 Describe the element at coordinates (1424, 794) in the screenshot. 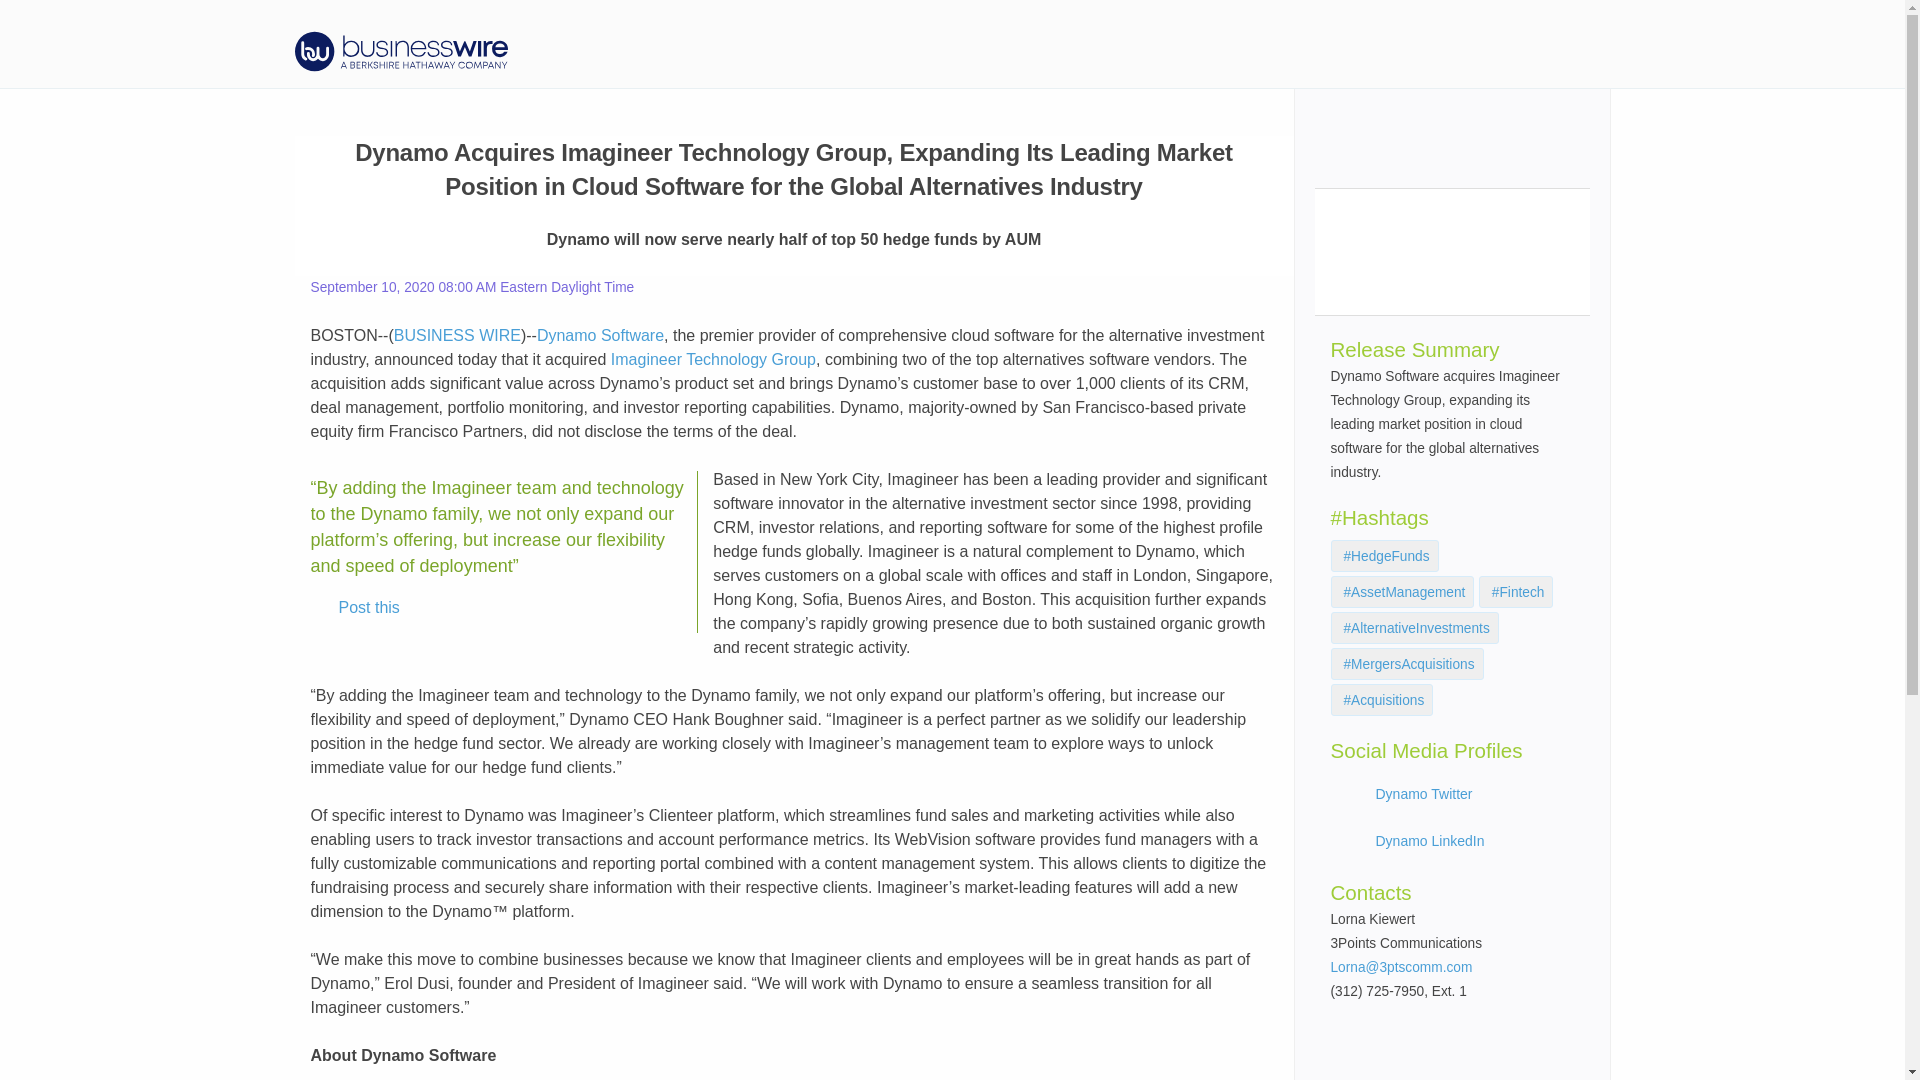

I see `Dynamo Twitter` at that location.